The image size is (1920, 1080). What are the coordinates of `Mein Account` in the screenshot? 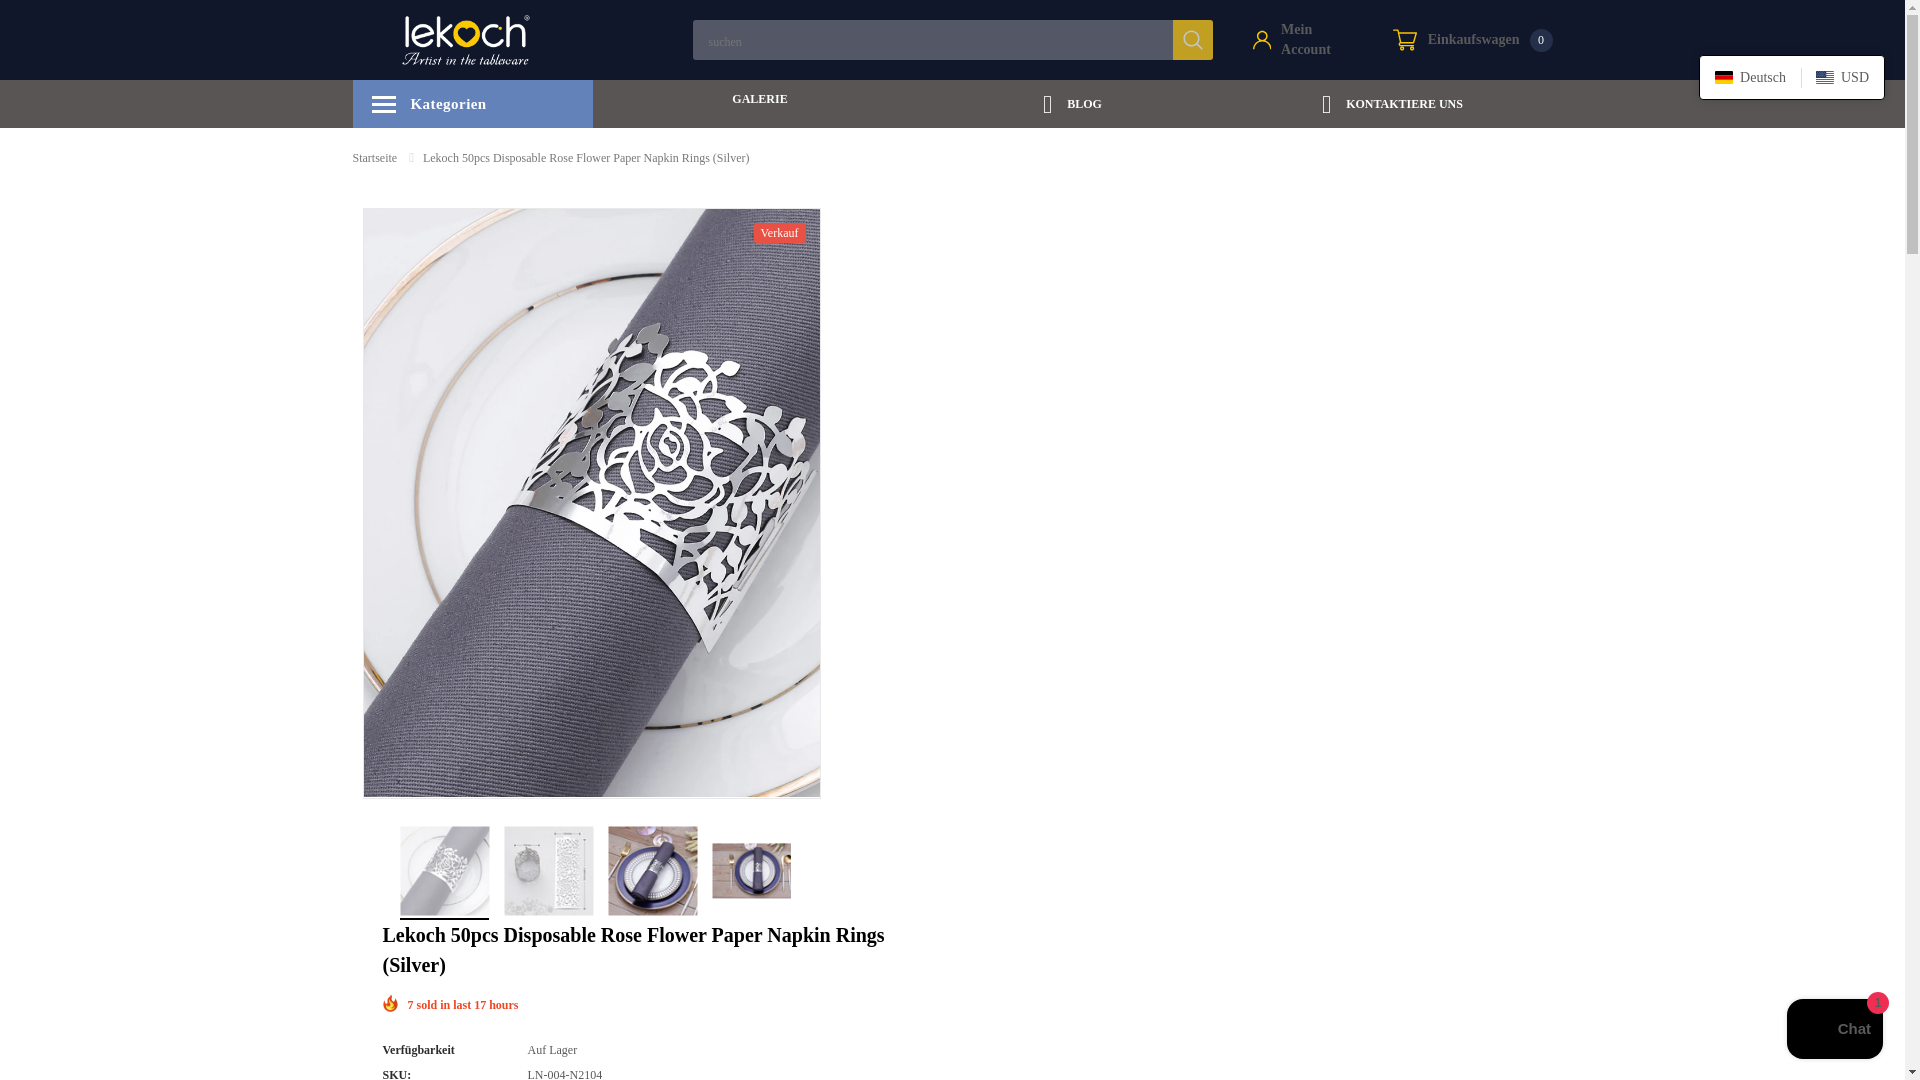 It's located at (1301, 40).